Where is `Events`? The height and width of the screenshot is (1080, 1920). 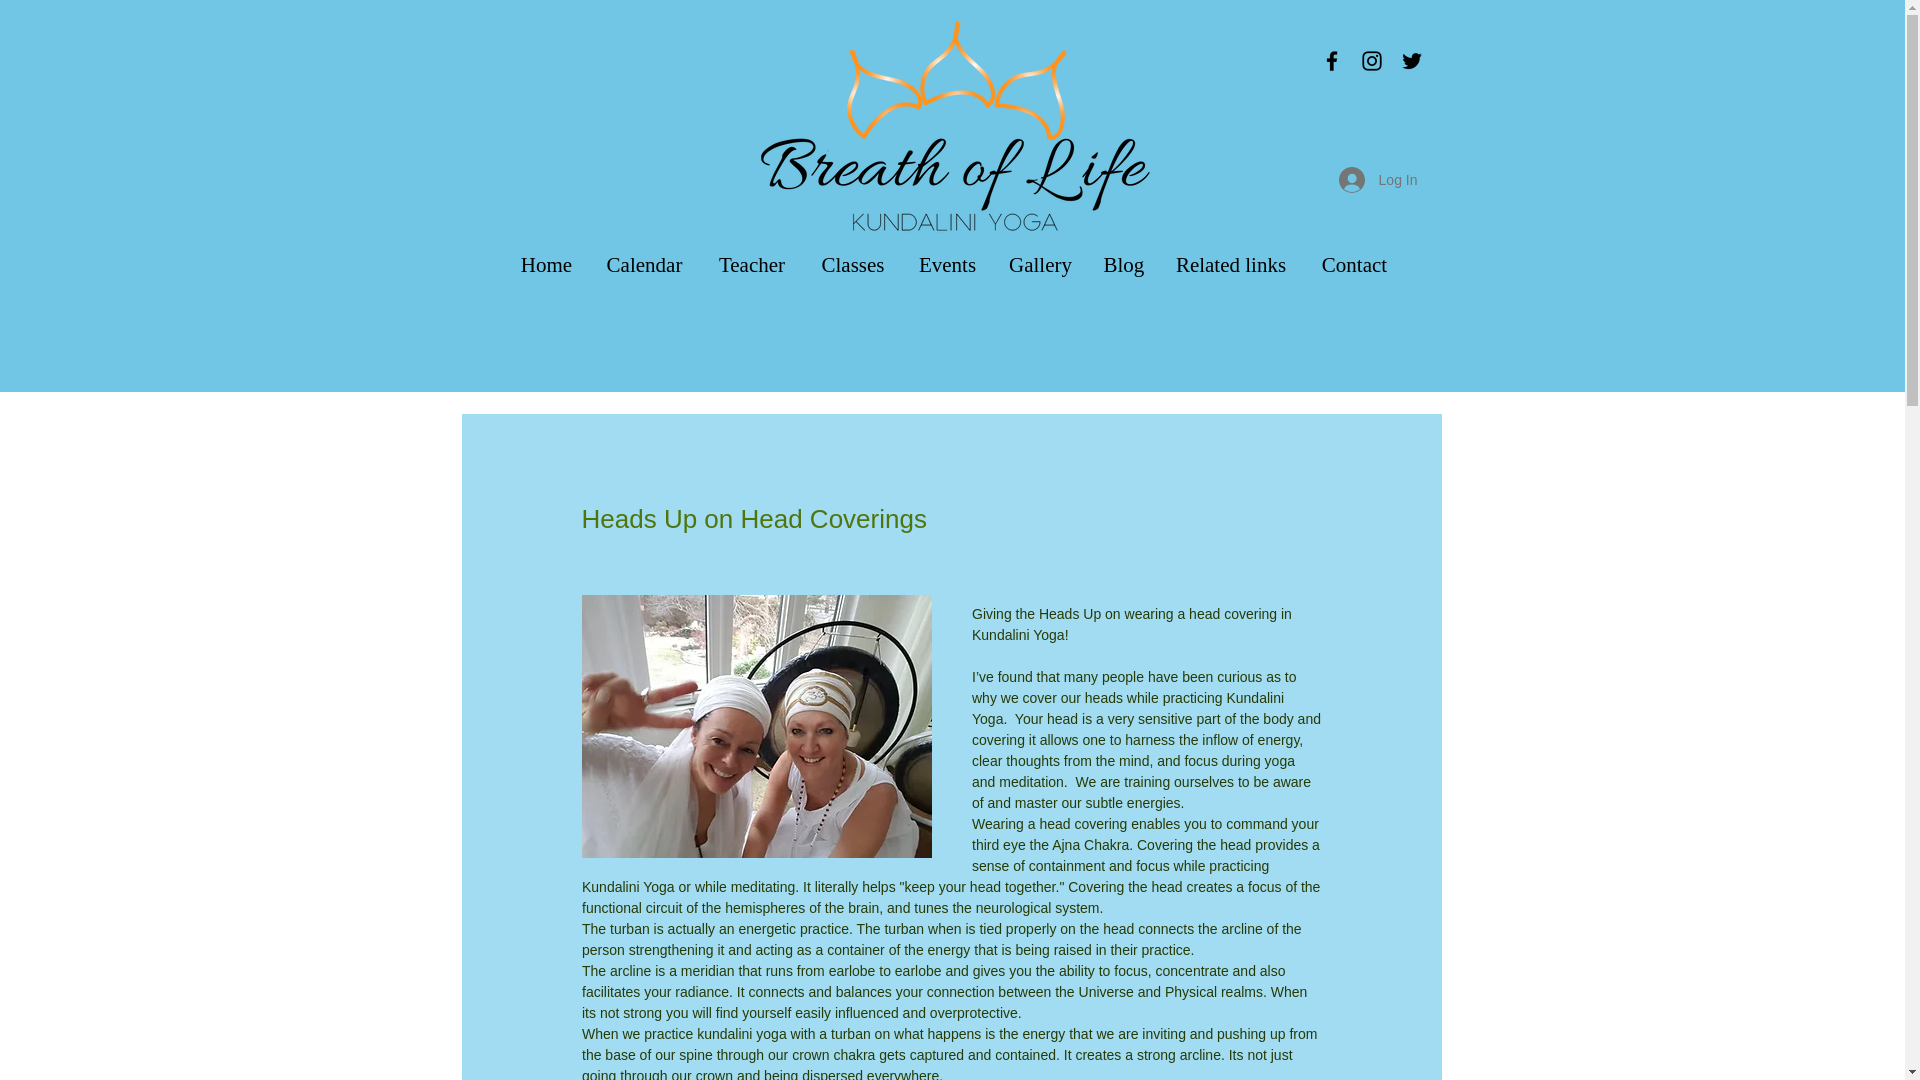 Events is located at coordinates (947, 264).